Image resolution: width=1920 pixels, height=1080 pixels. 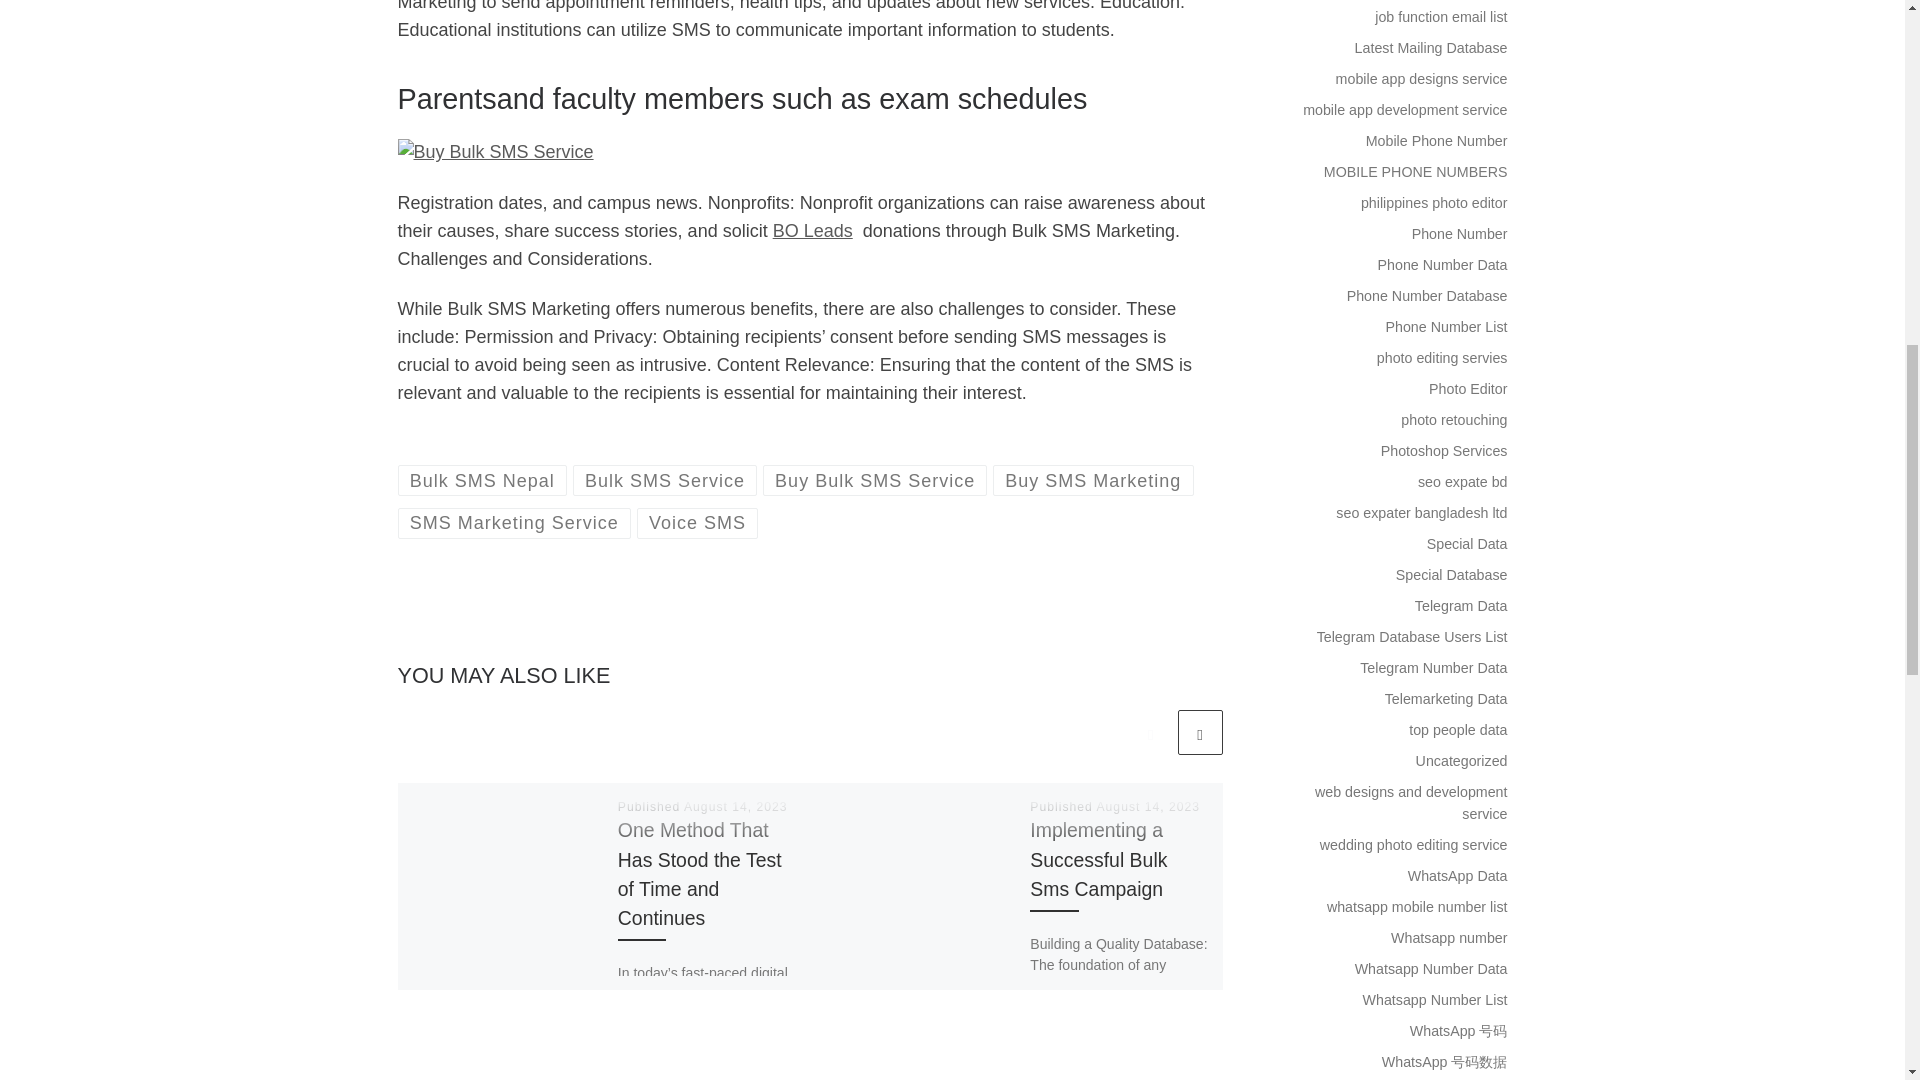 What do you see at coordinates (1148, 807) in the screenshot?
I see `August 14, 2023` at bounding box center [1148, 807].